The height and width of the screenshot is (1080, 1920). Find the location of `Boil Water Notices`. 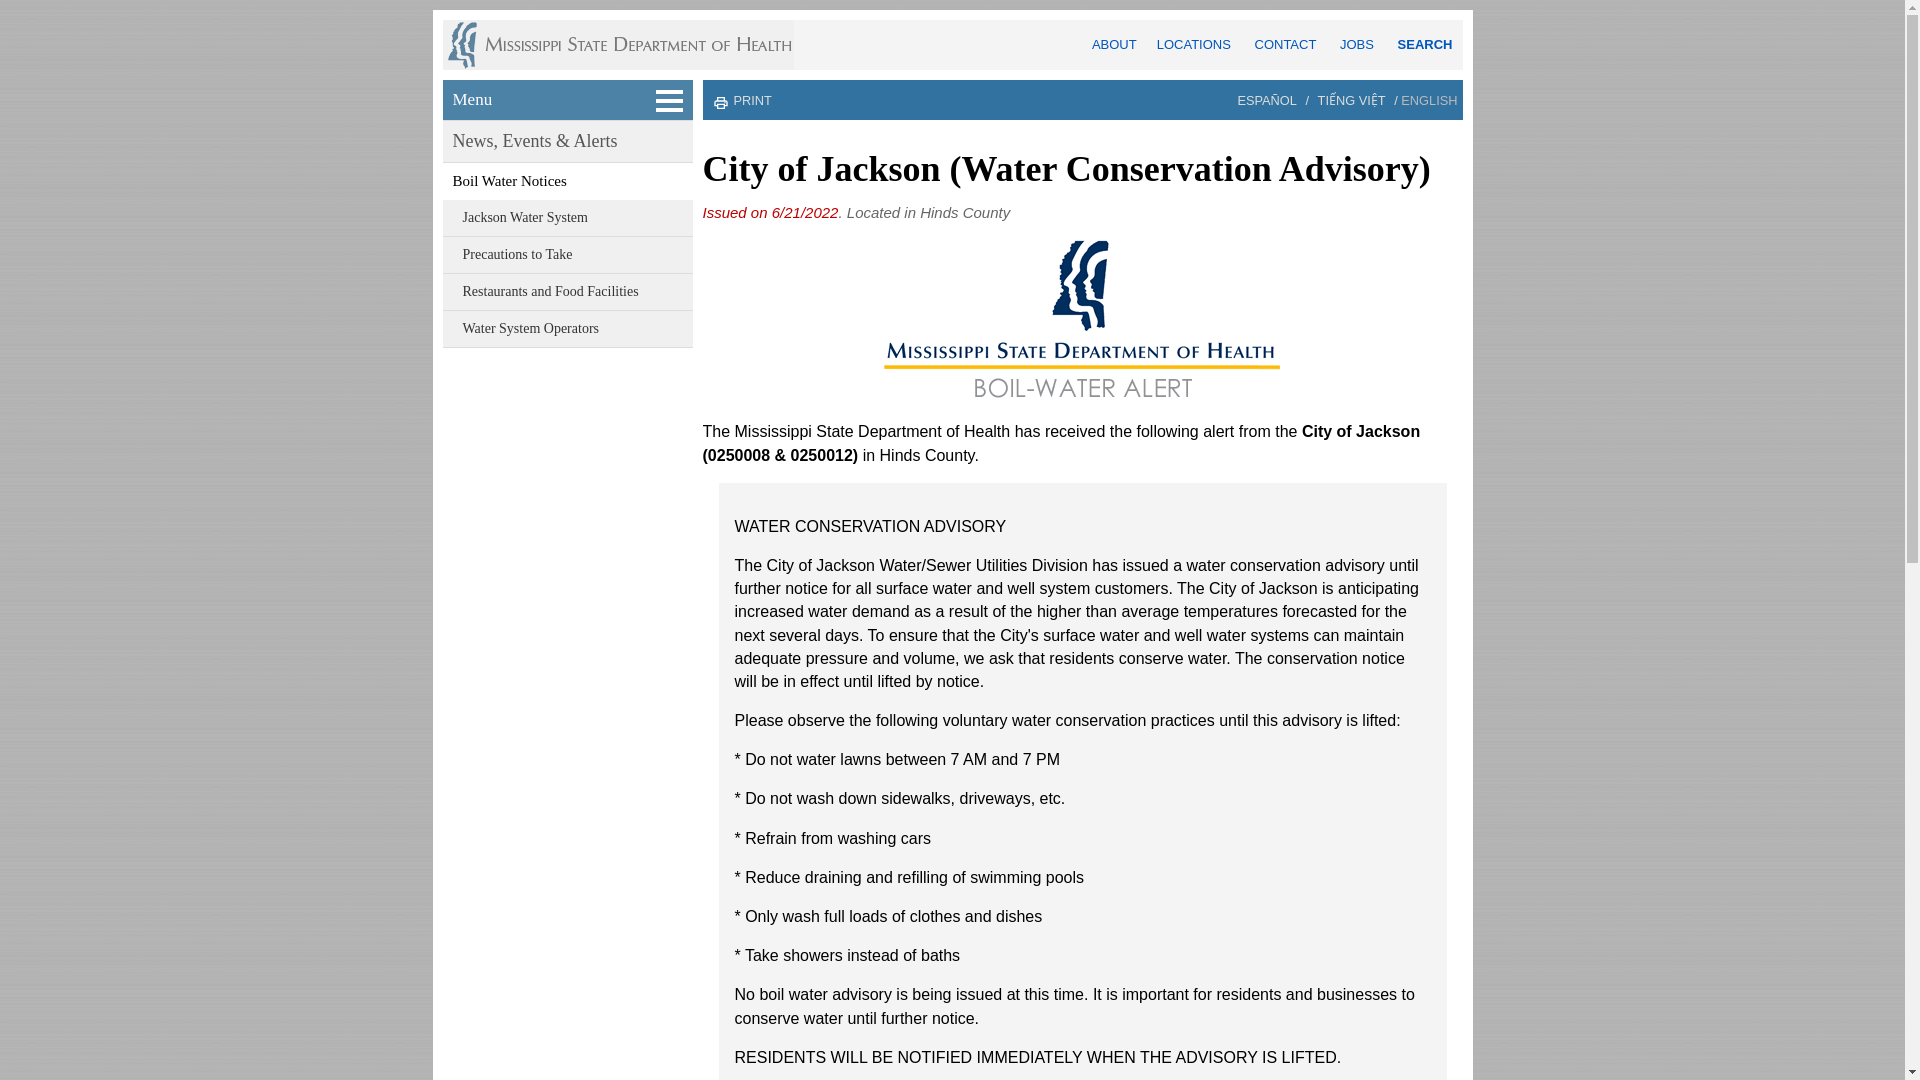

Boil Water Notices is located at coordinates (569, 181).